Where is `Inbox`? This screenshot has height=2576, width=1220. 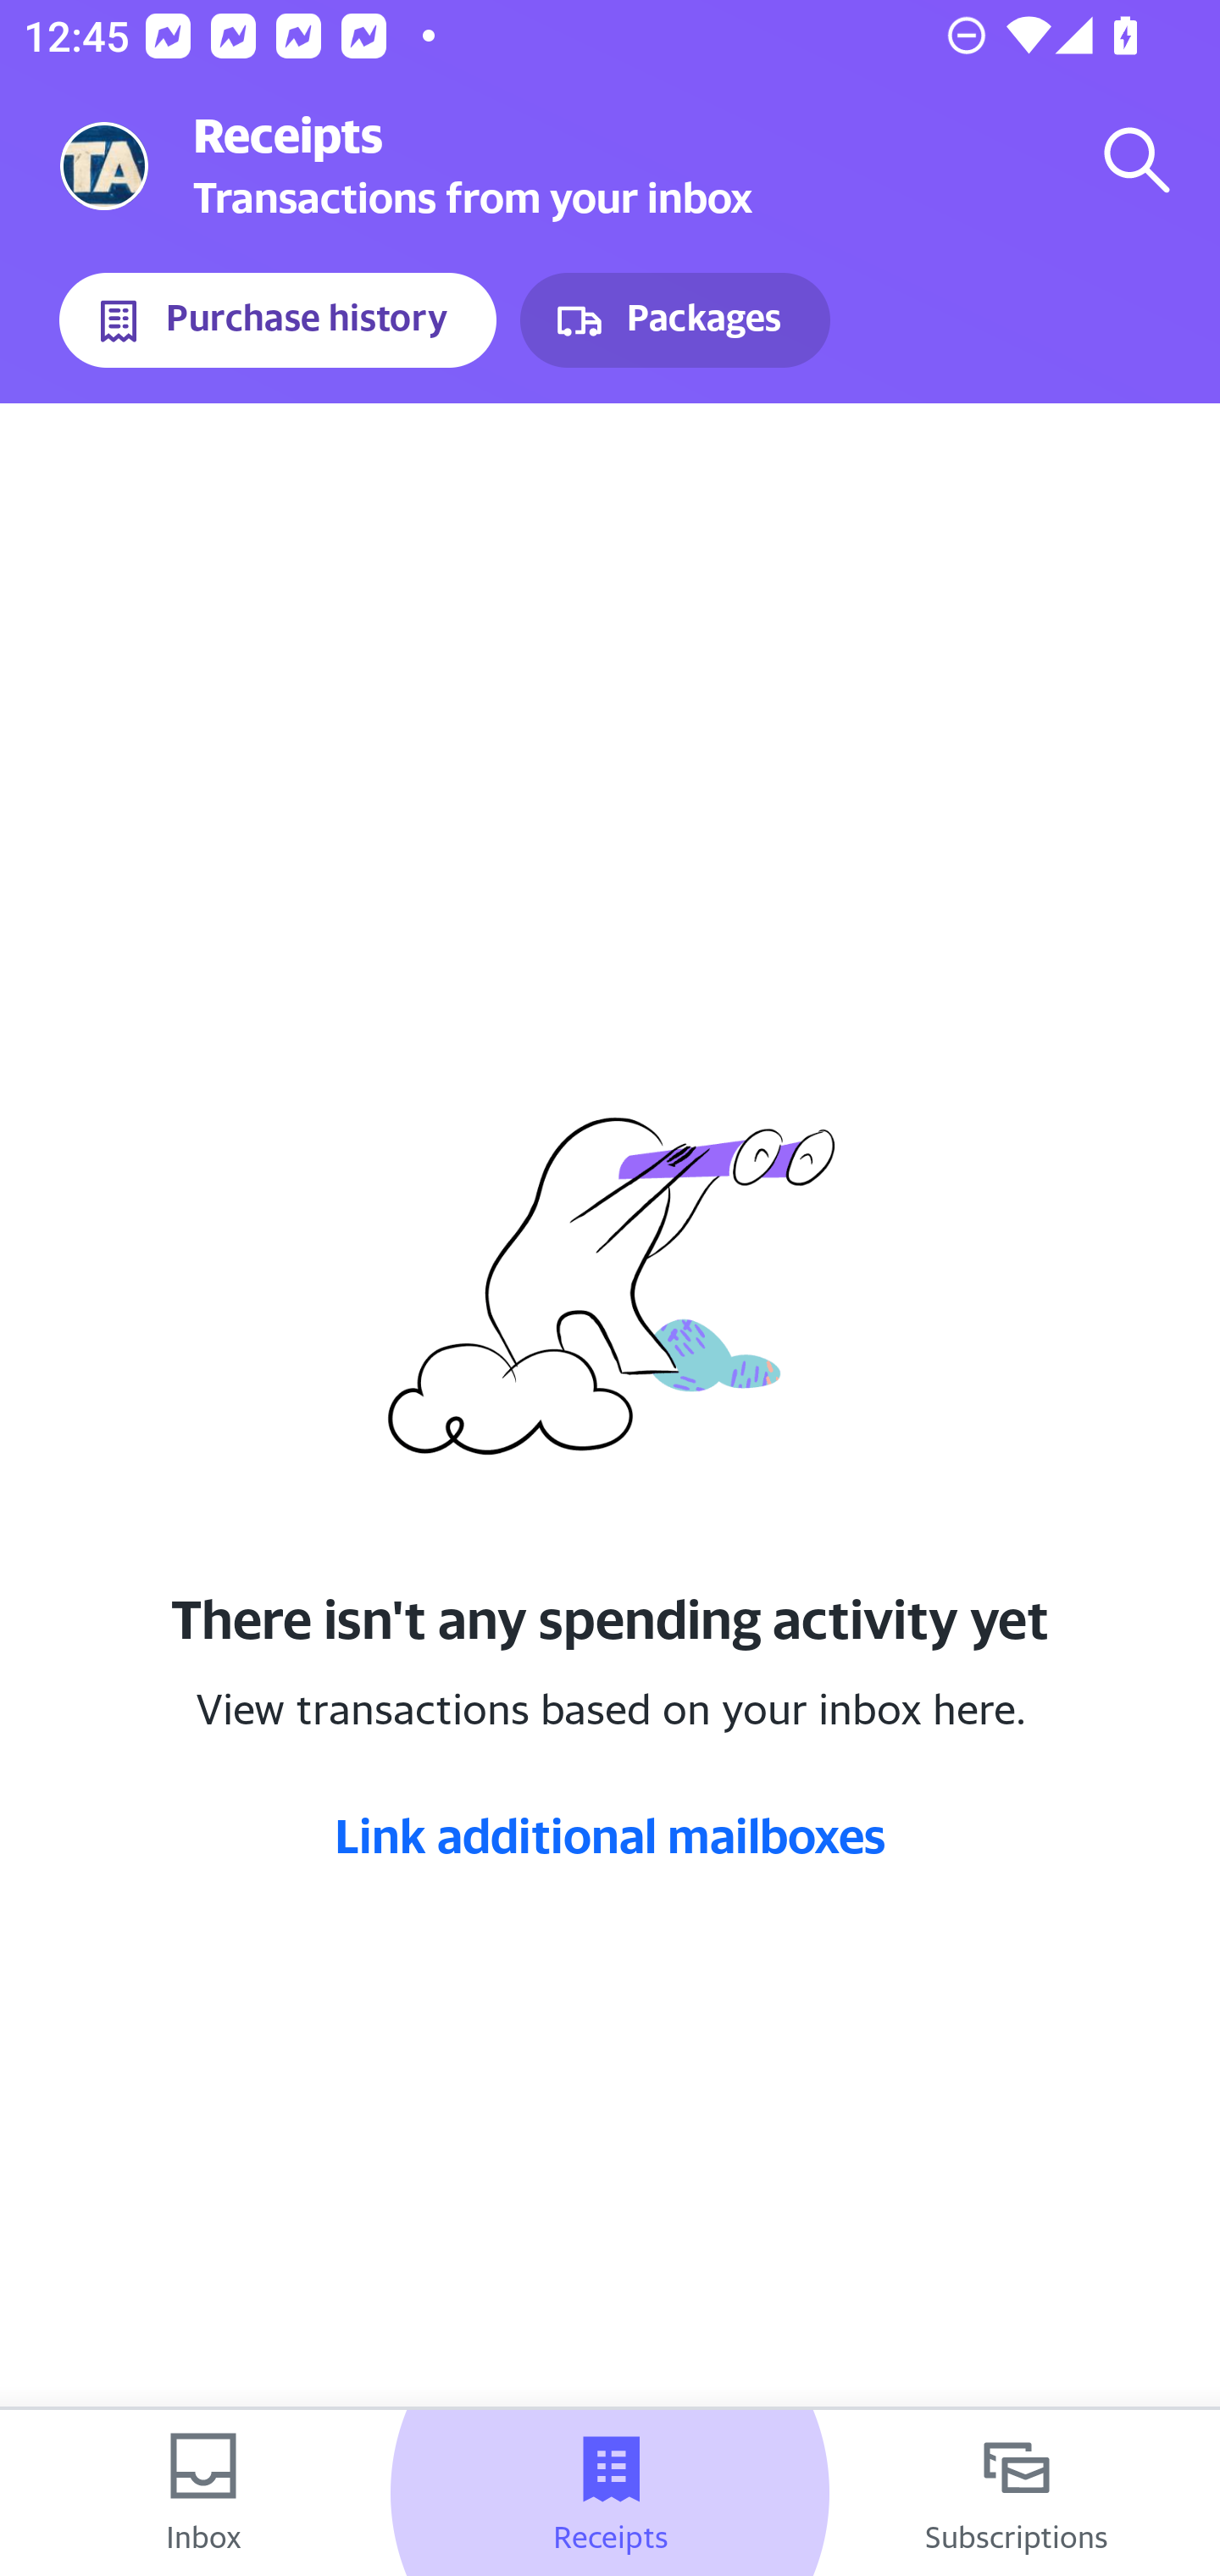 Inbox is located at coordinates (203, 2493).